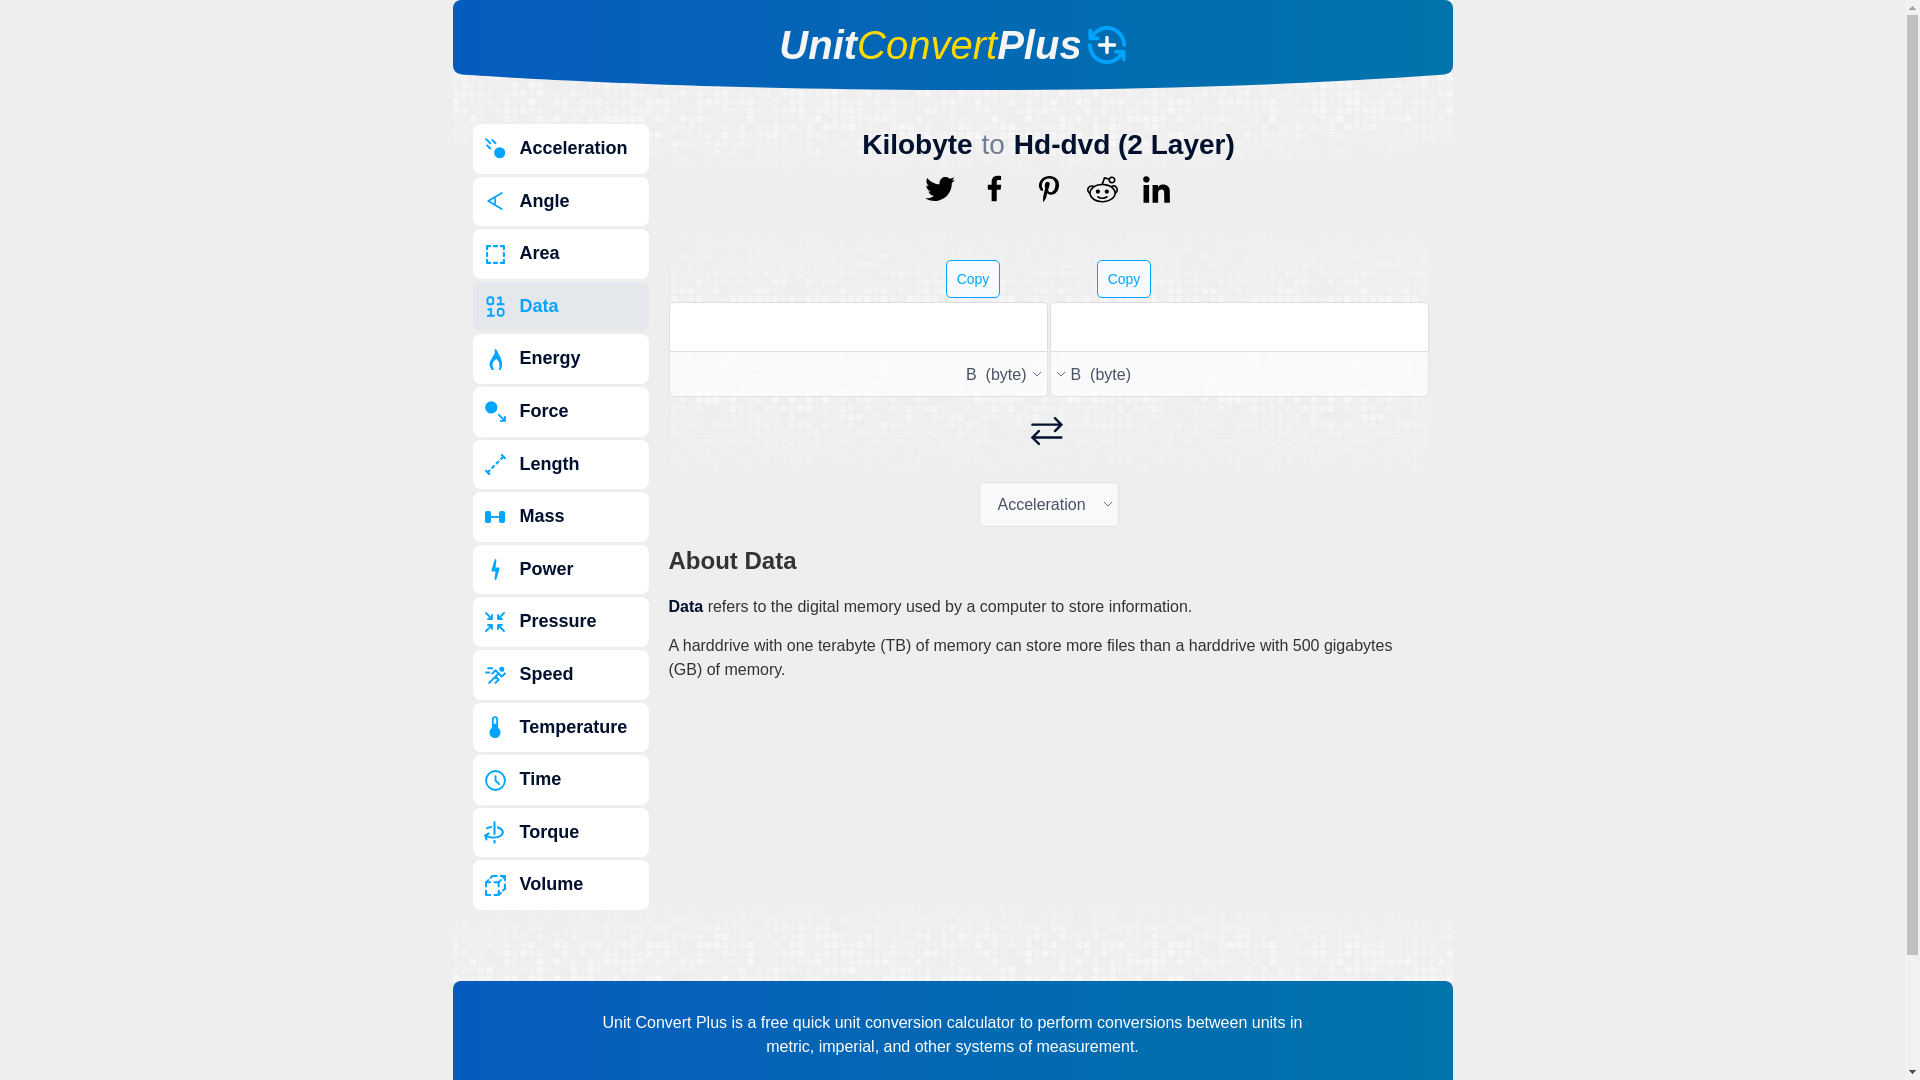  I want to click on Temperature, so click(560, 728).